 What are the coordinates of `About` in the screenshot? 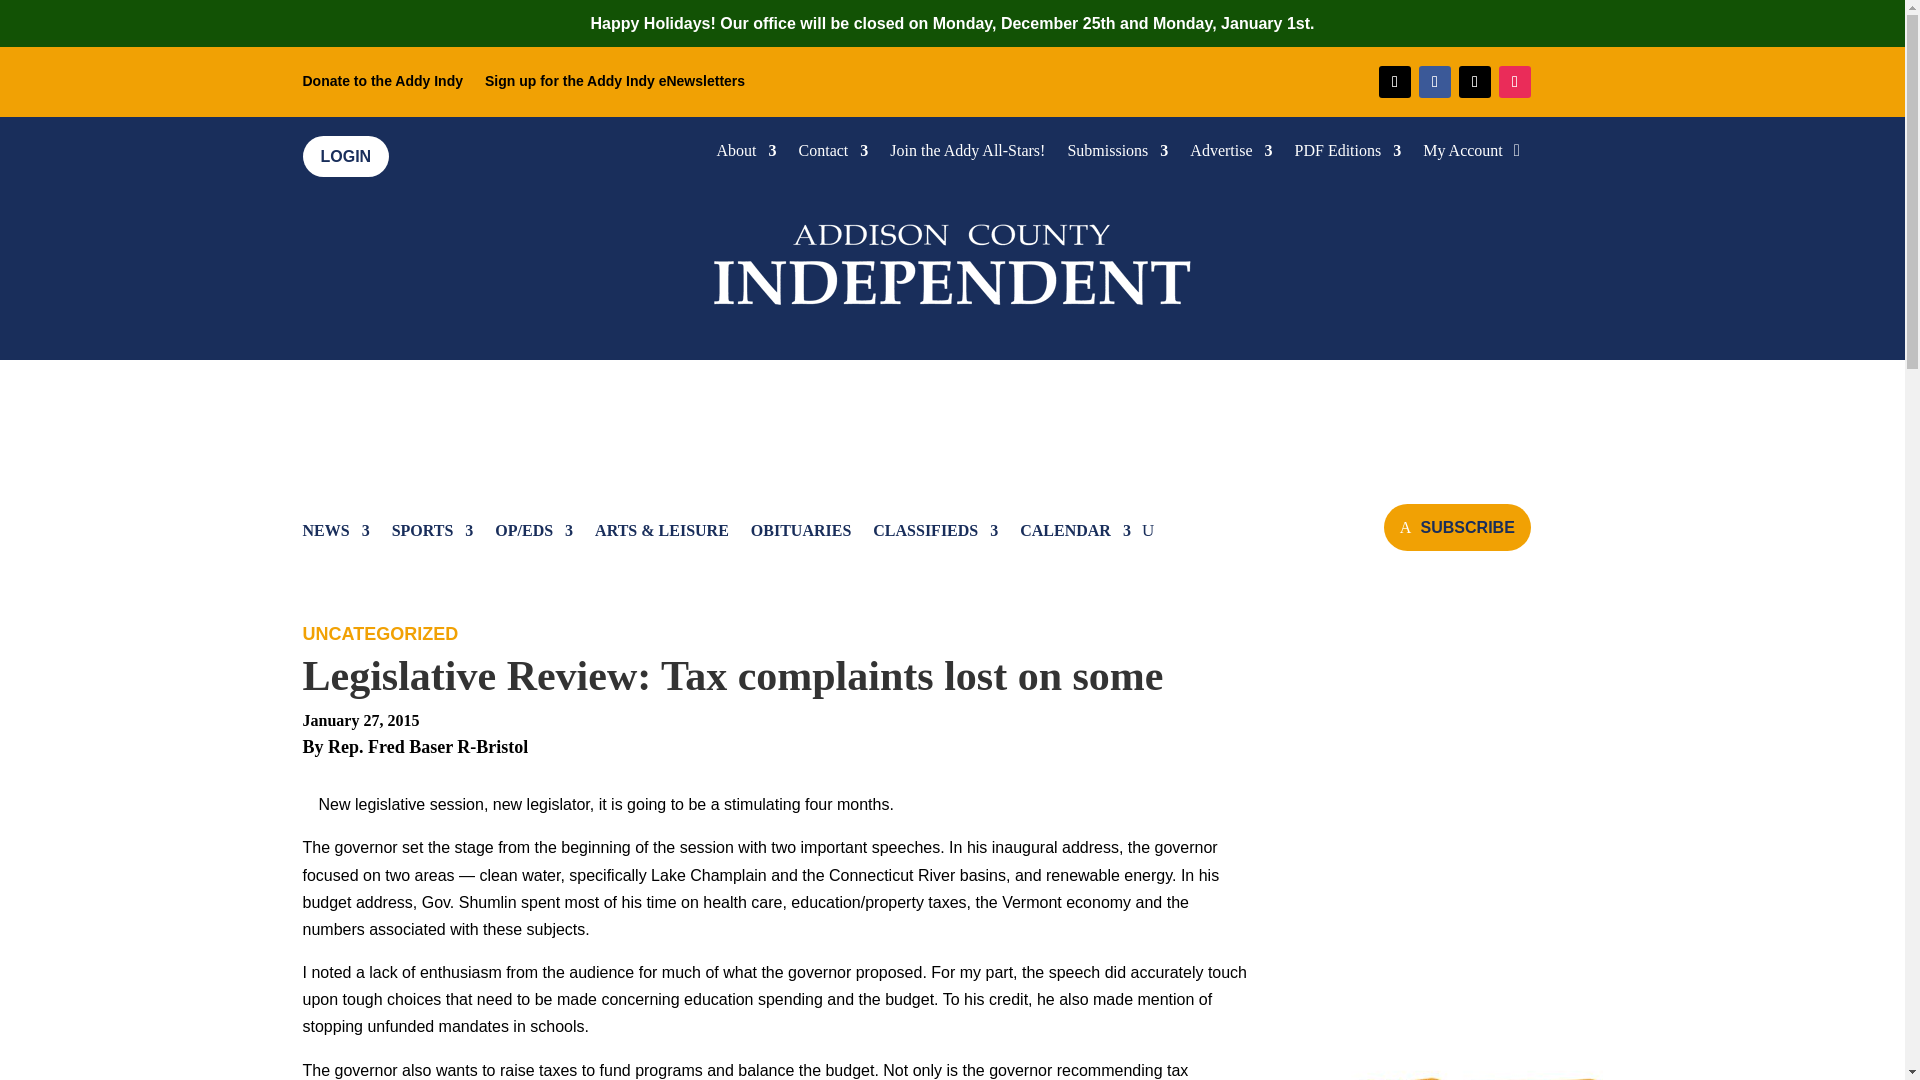 It's located at (746, 154).